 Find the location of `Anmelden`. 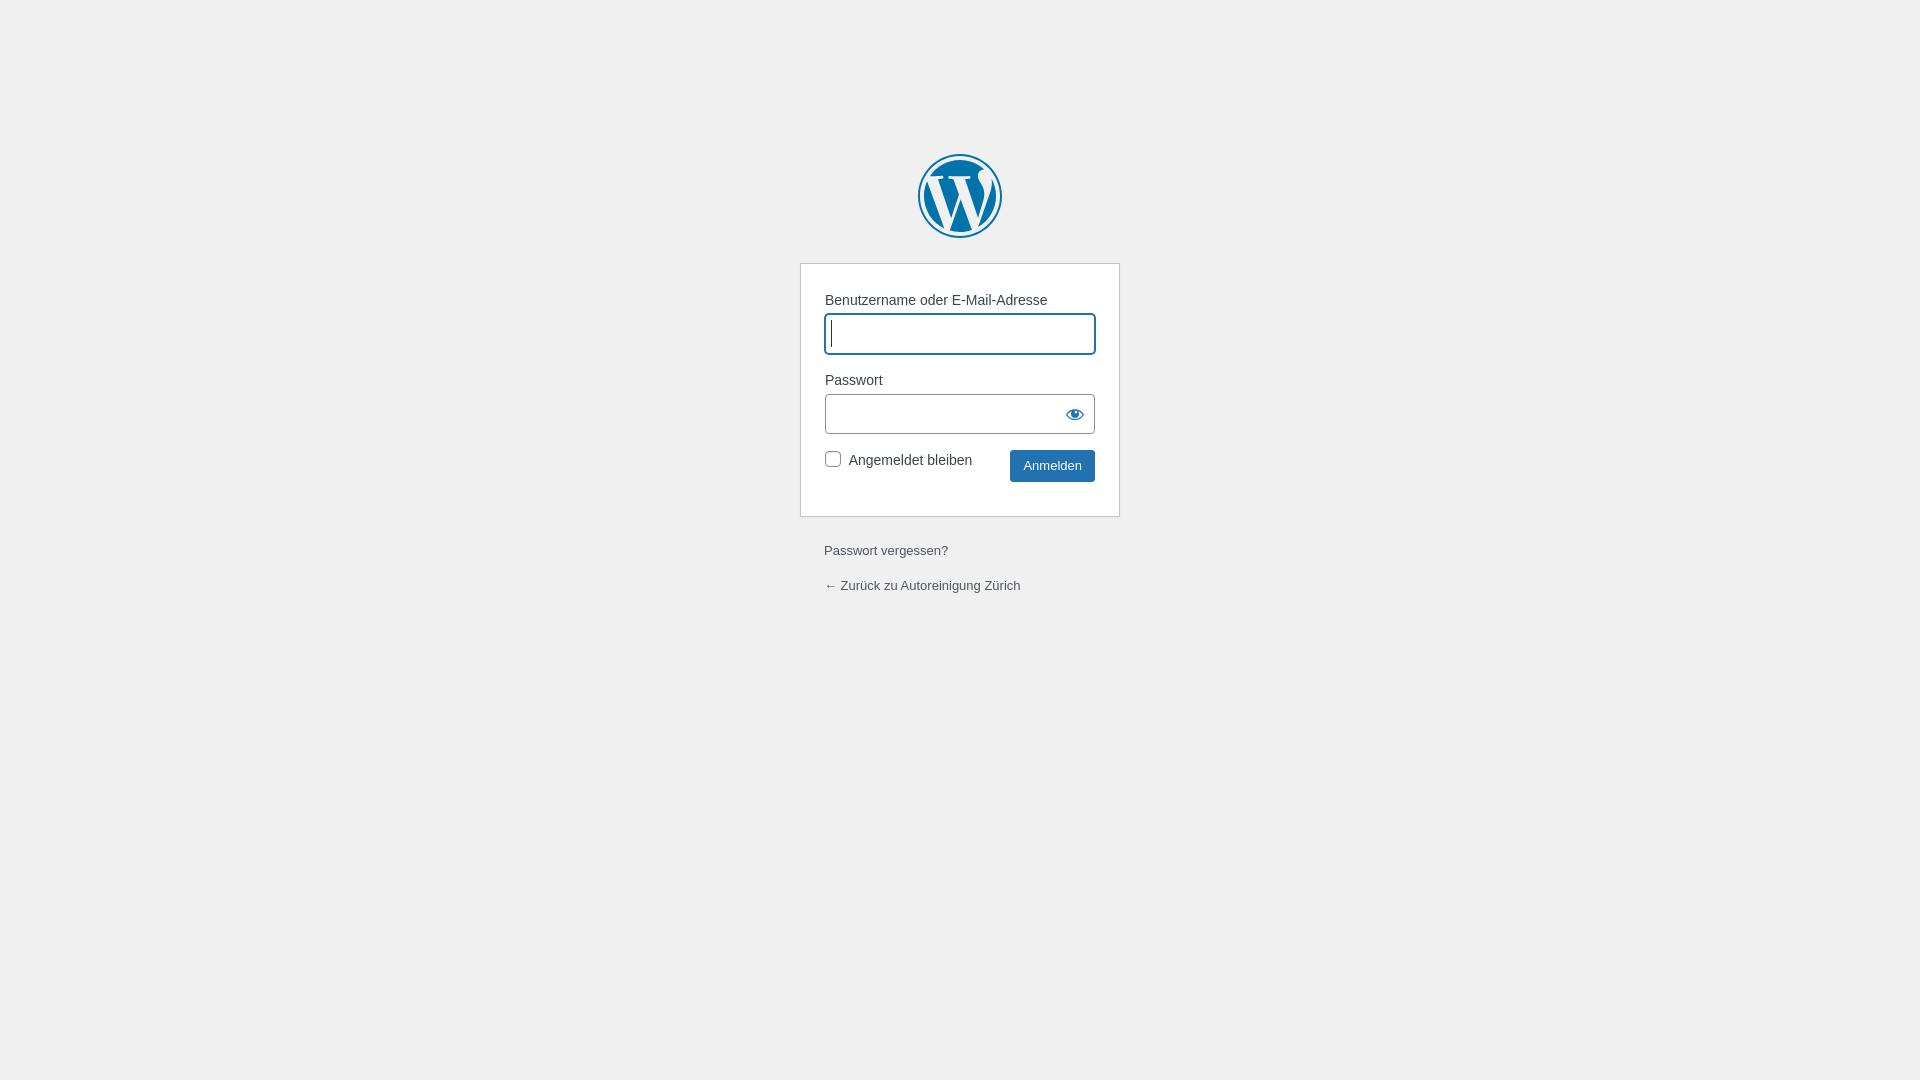

Anmelden is located at coordinates (1052, 466).